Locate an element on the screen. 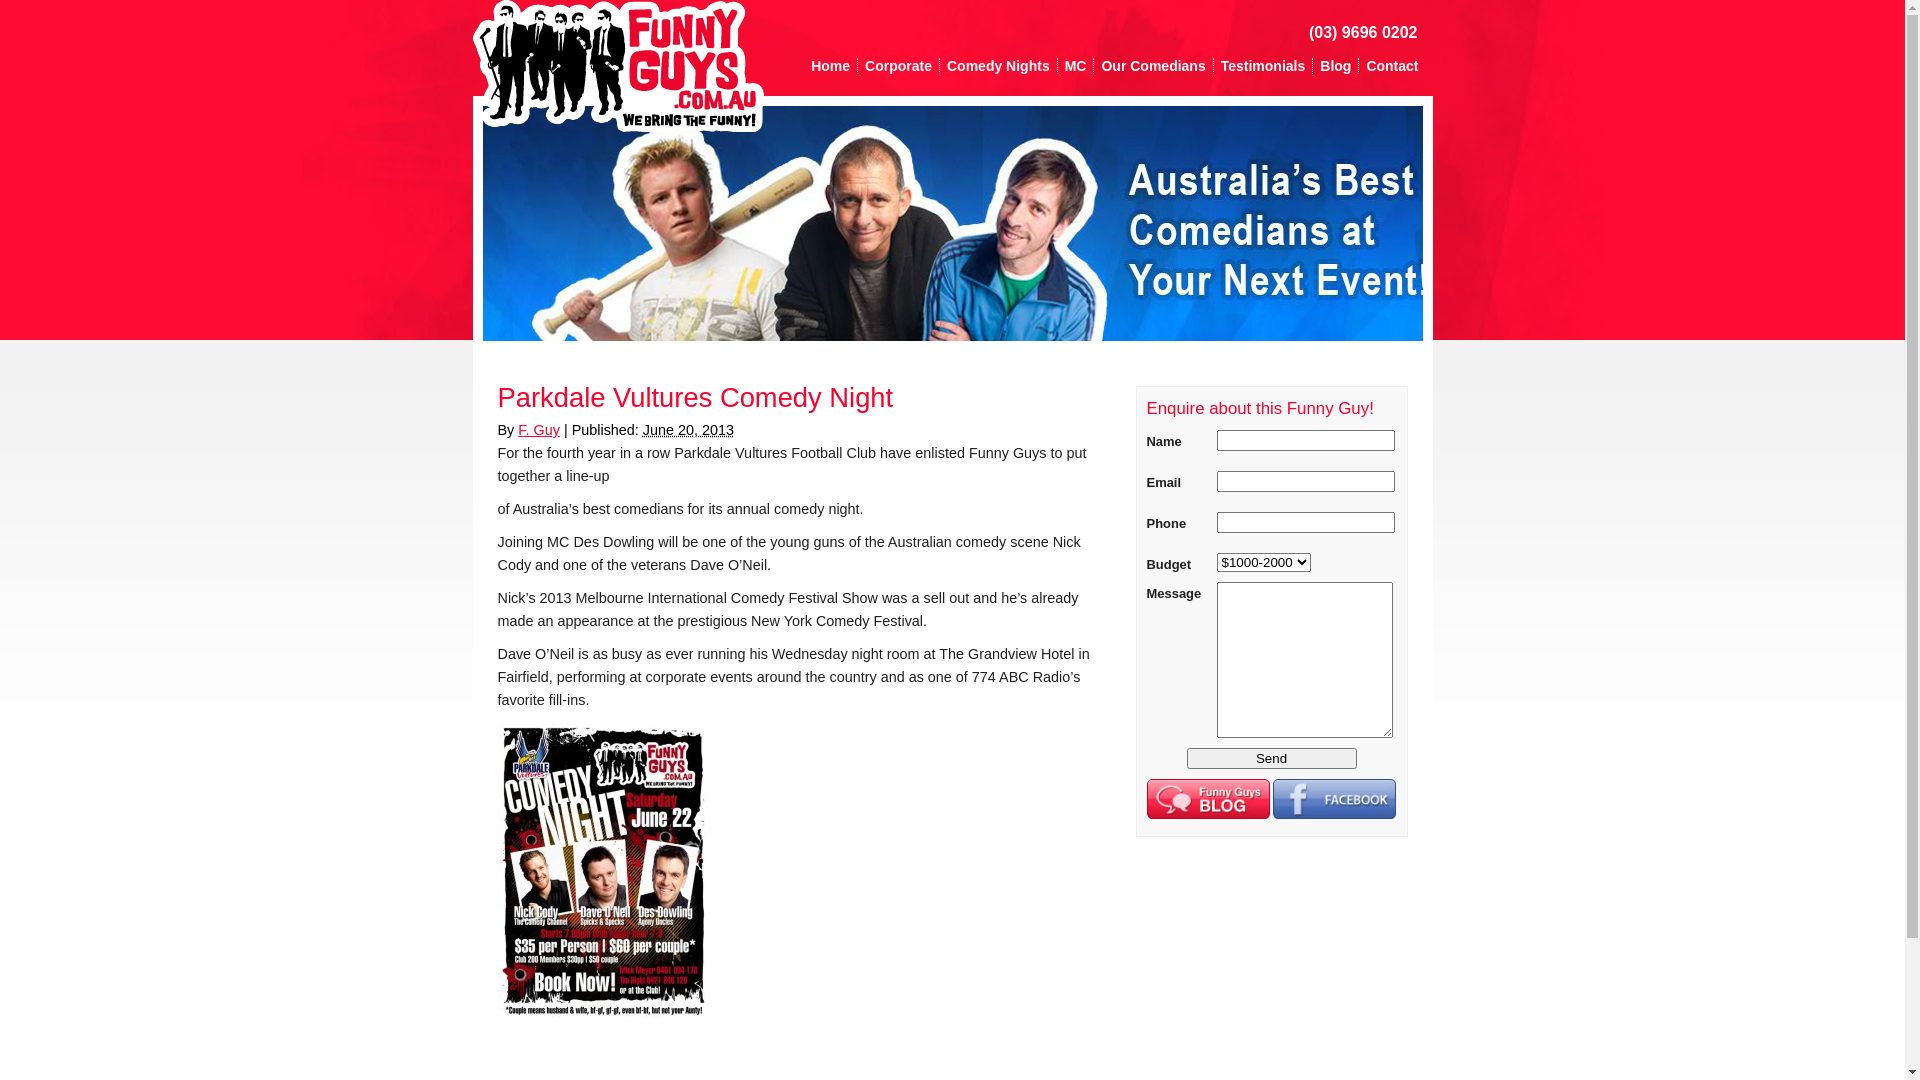 The width and height of the screenshot is (1920, 1080). Comedy Nights is located at coordinates (999, 66).